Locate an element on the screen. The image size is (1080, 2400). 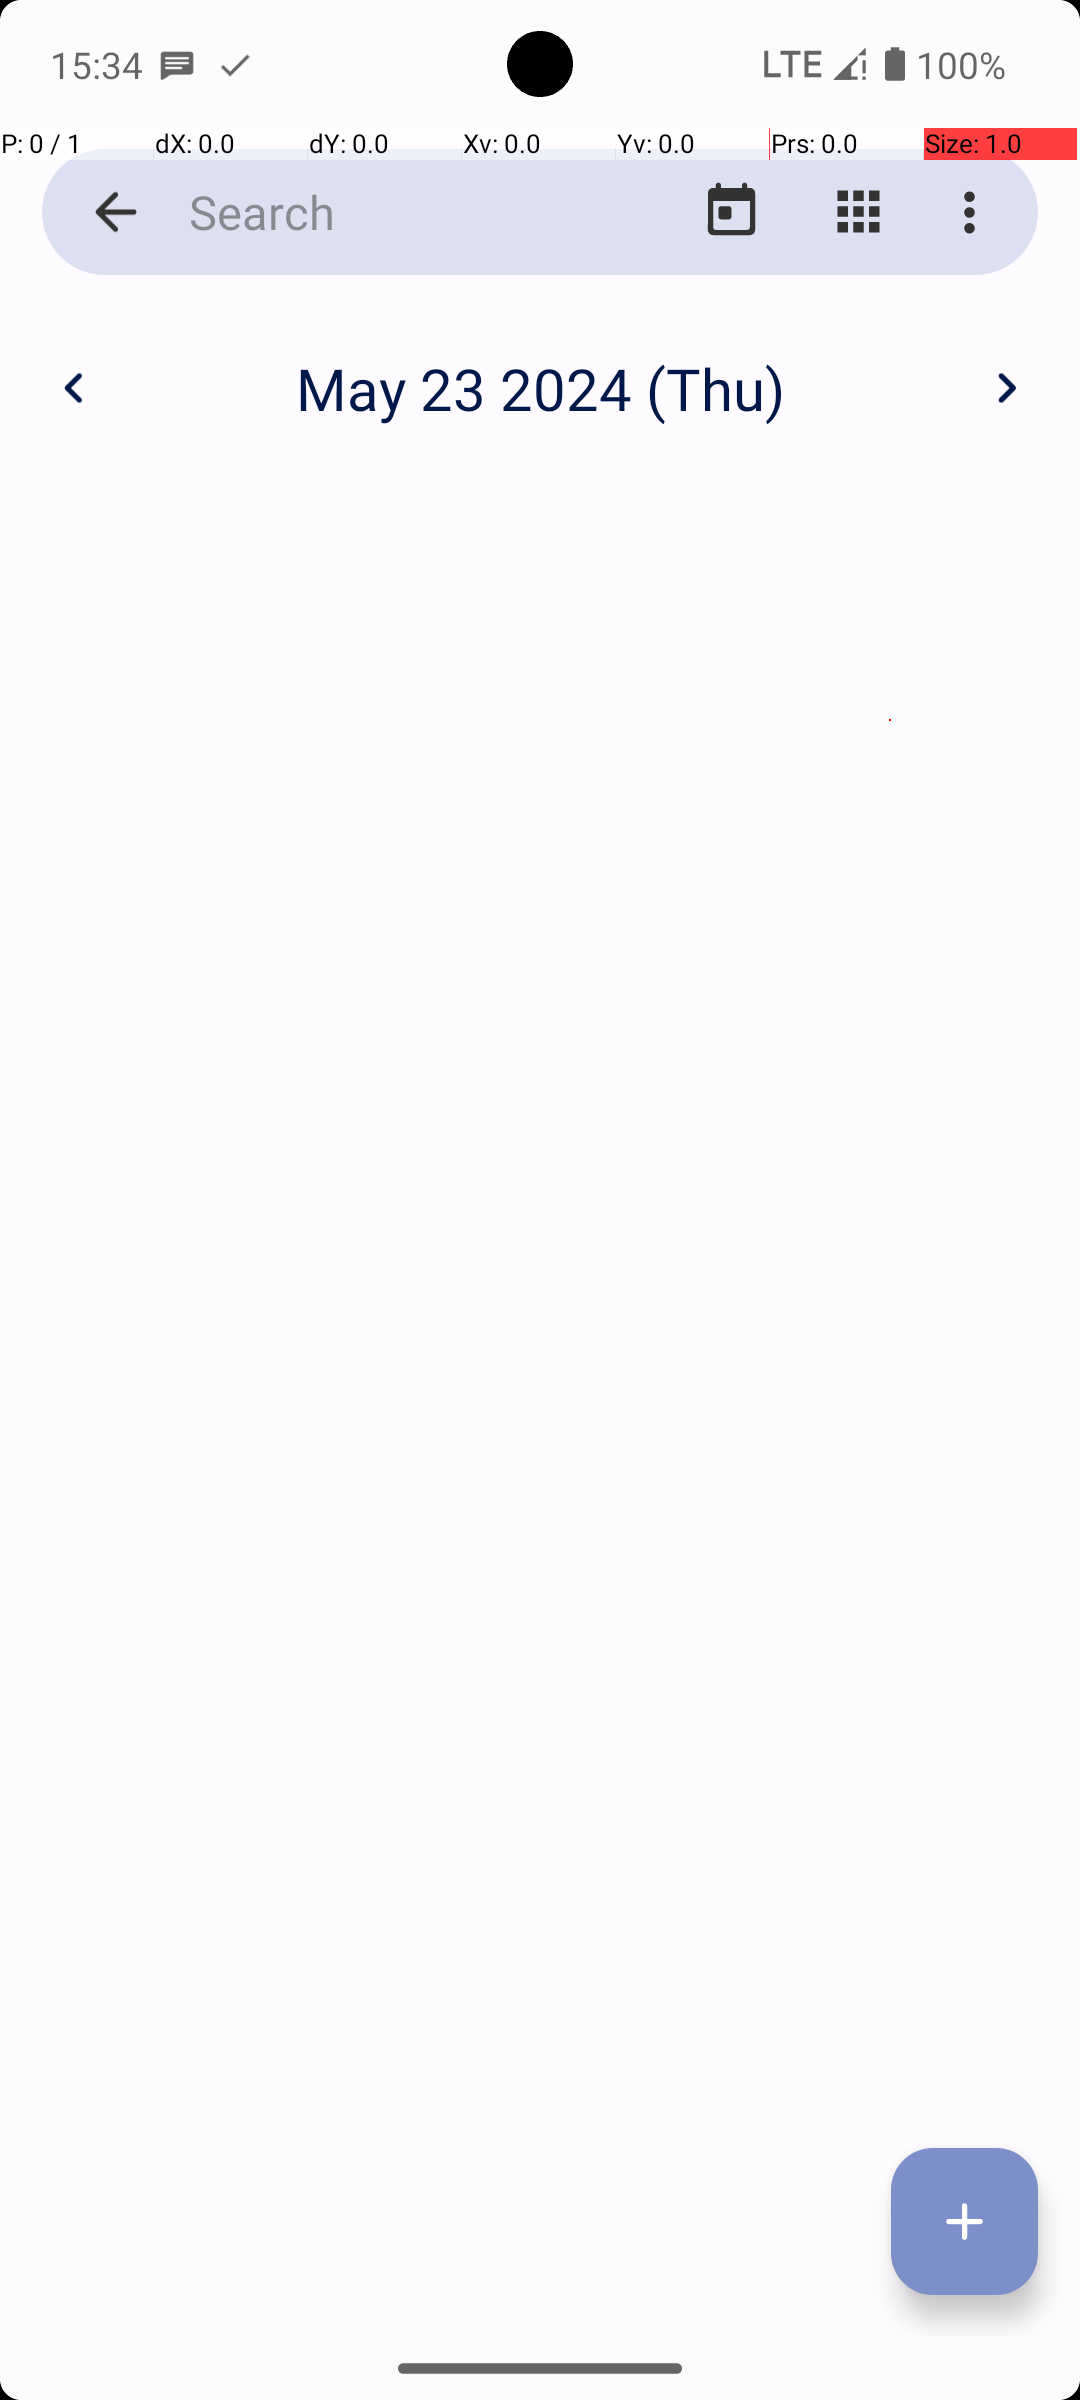
JULY is located at coordinates (189, 1414).